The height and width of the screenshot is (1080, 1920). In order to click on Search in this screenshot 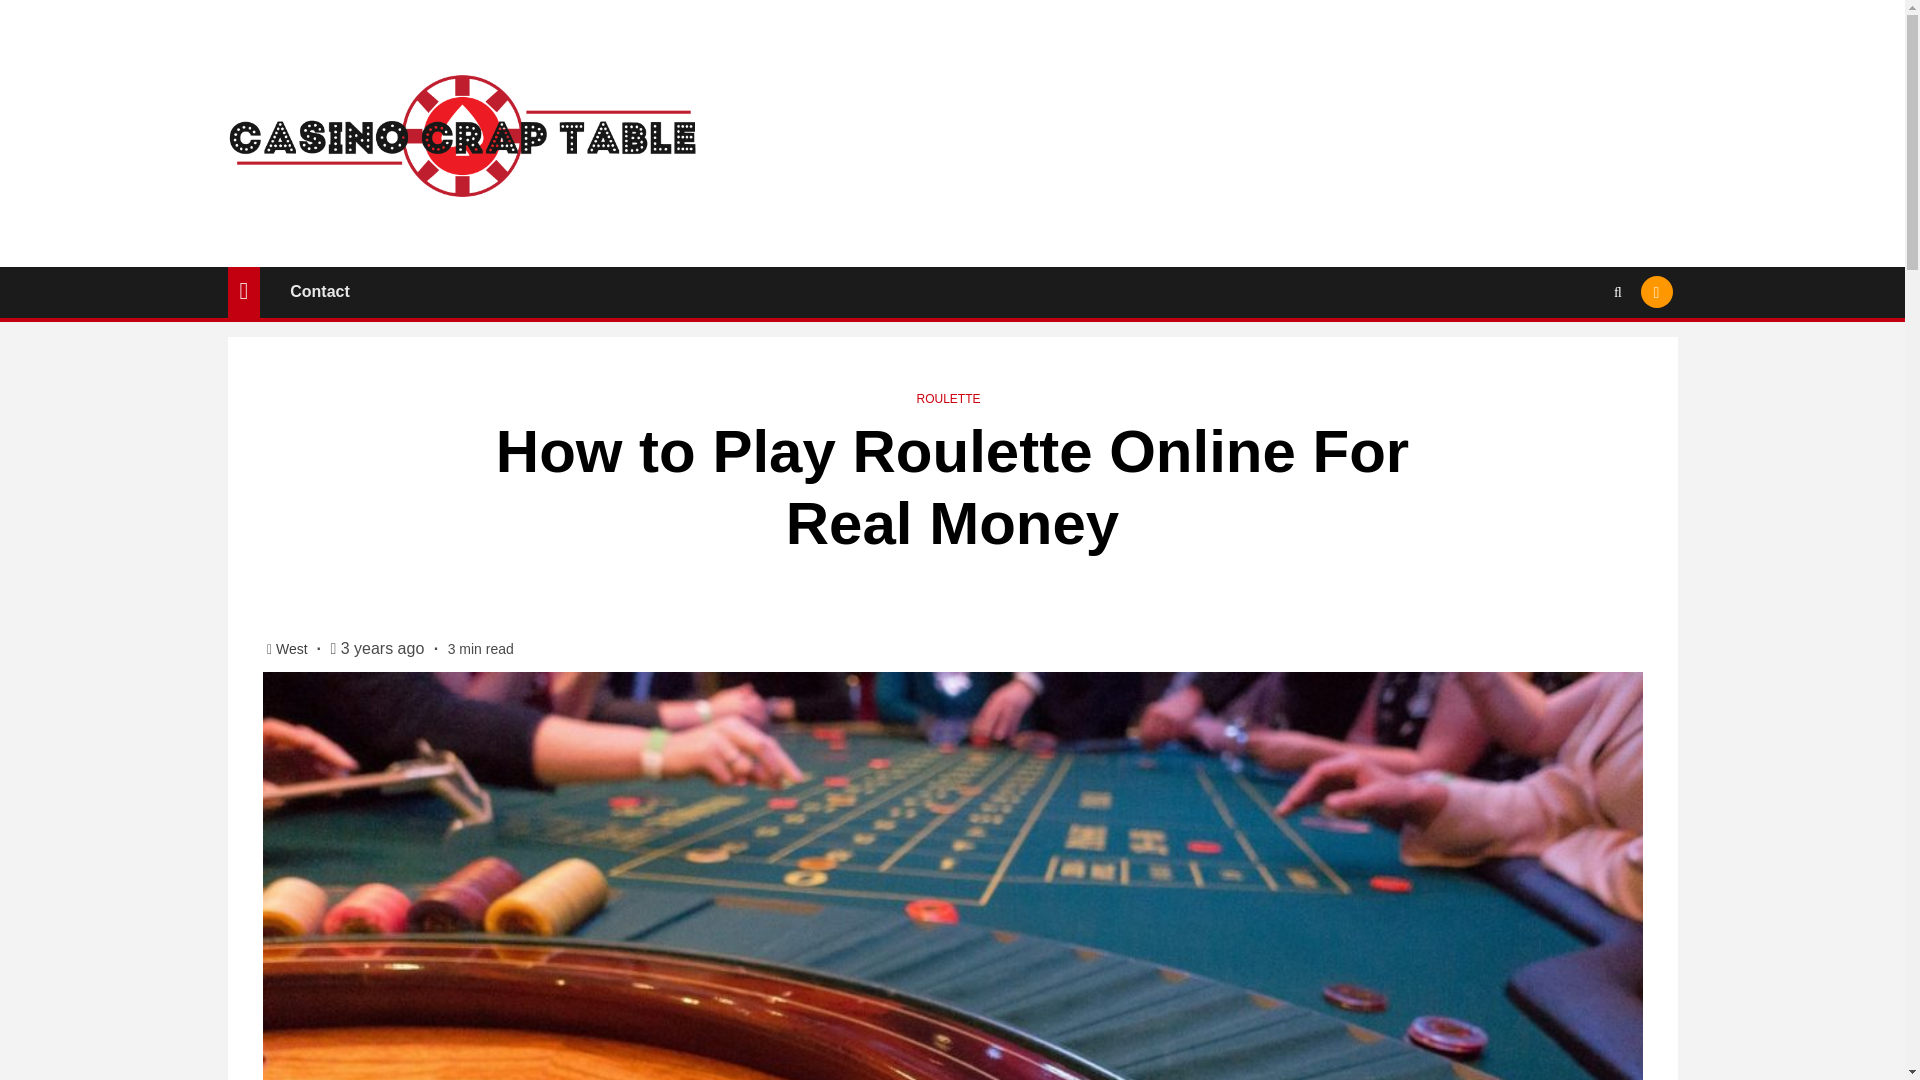, I will do `click(1618, 292)`.